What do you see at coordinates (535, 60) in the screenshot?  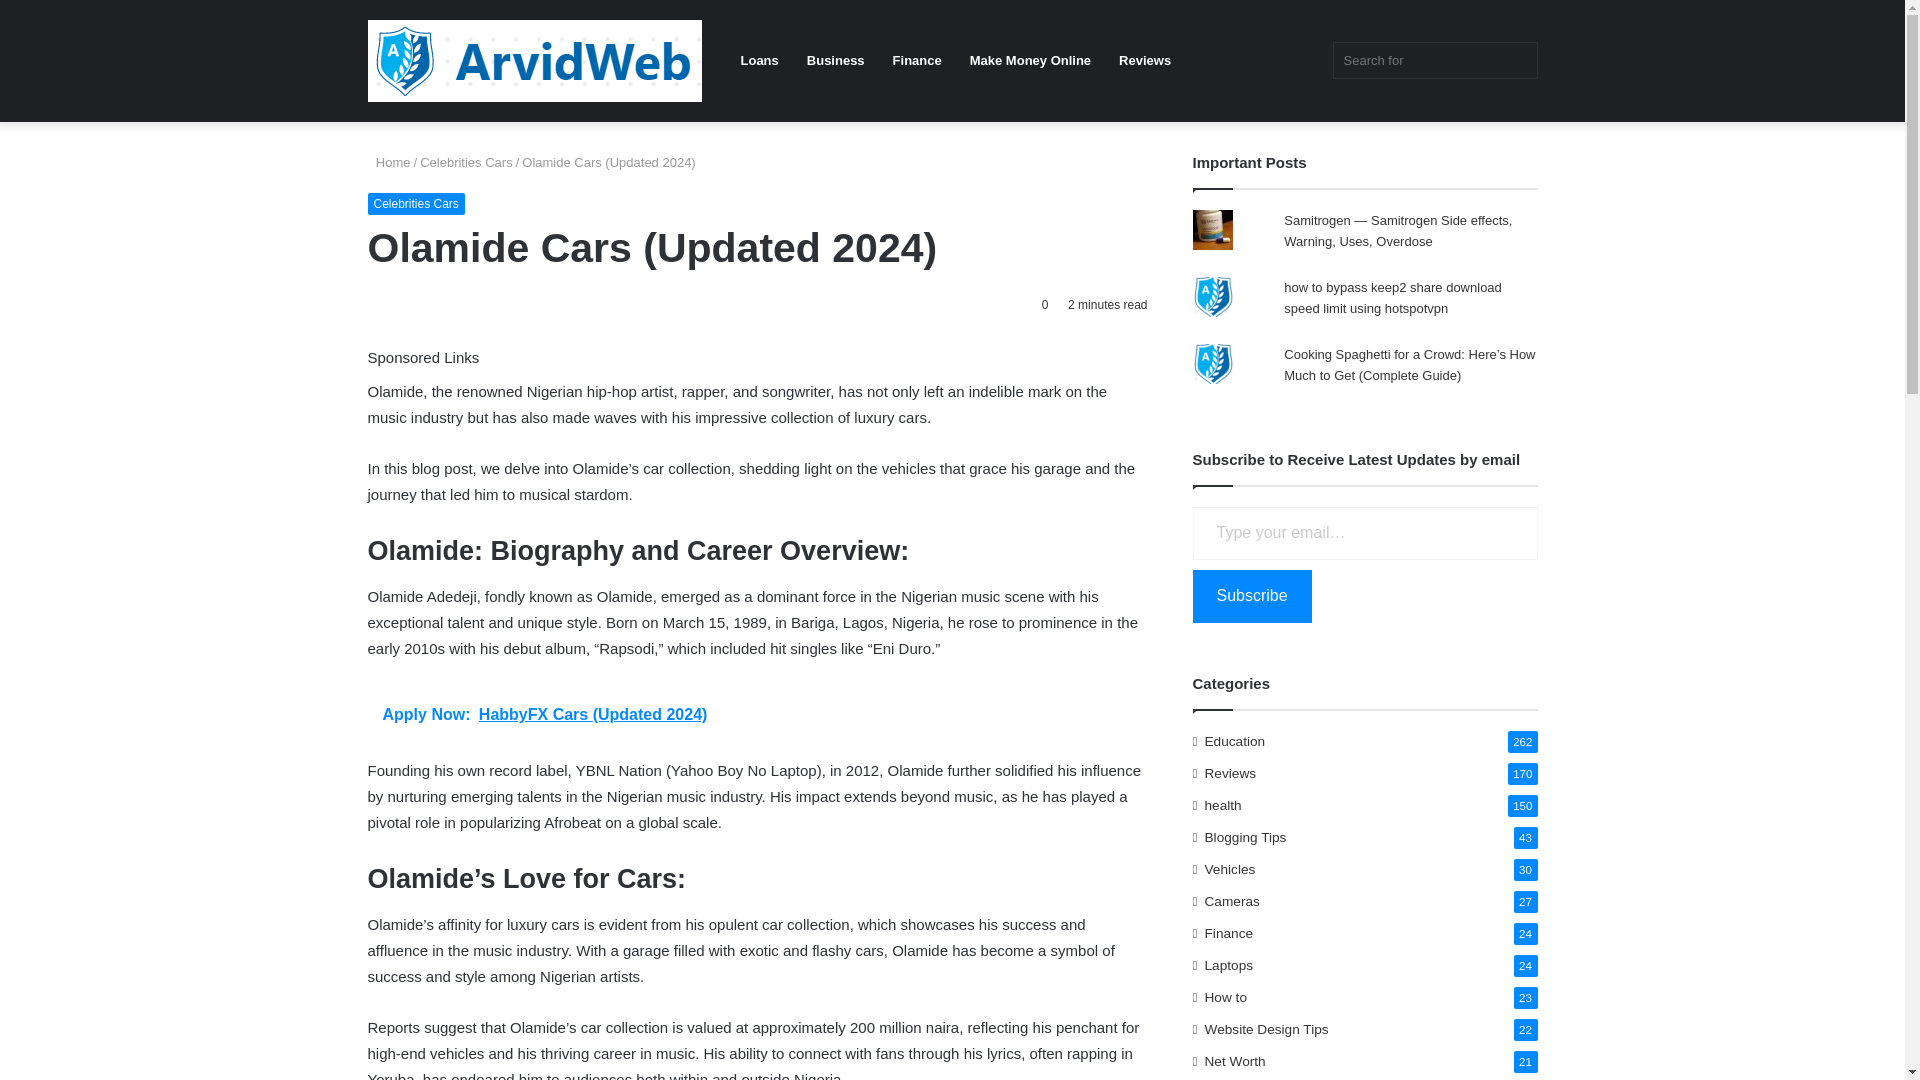 I see `ArvidWeb` at bounding box center [535, 60].